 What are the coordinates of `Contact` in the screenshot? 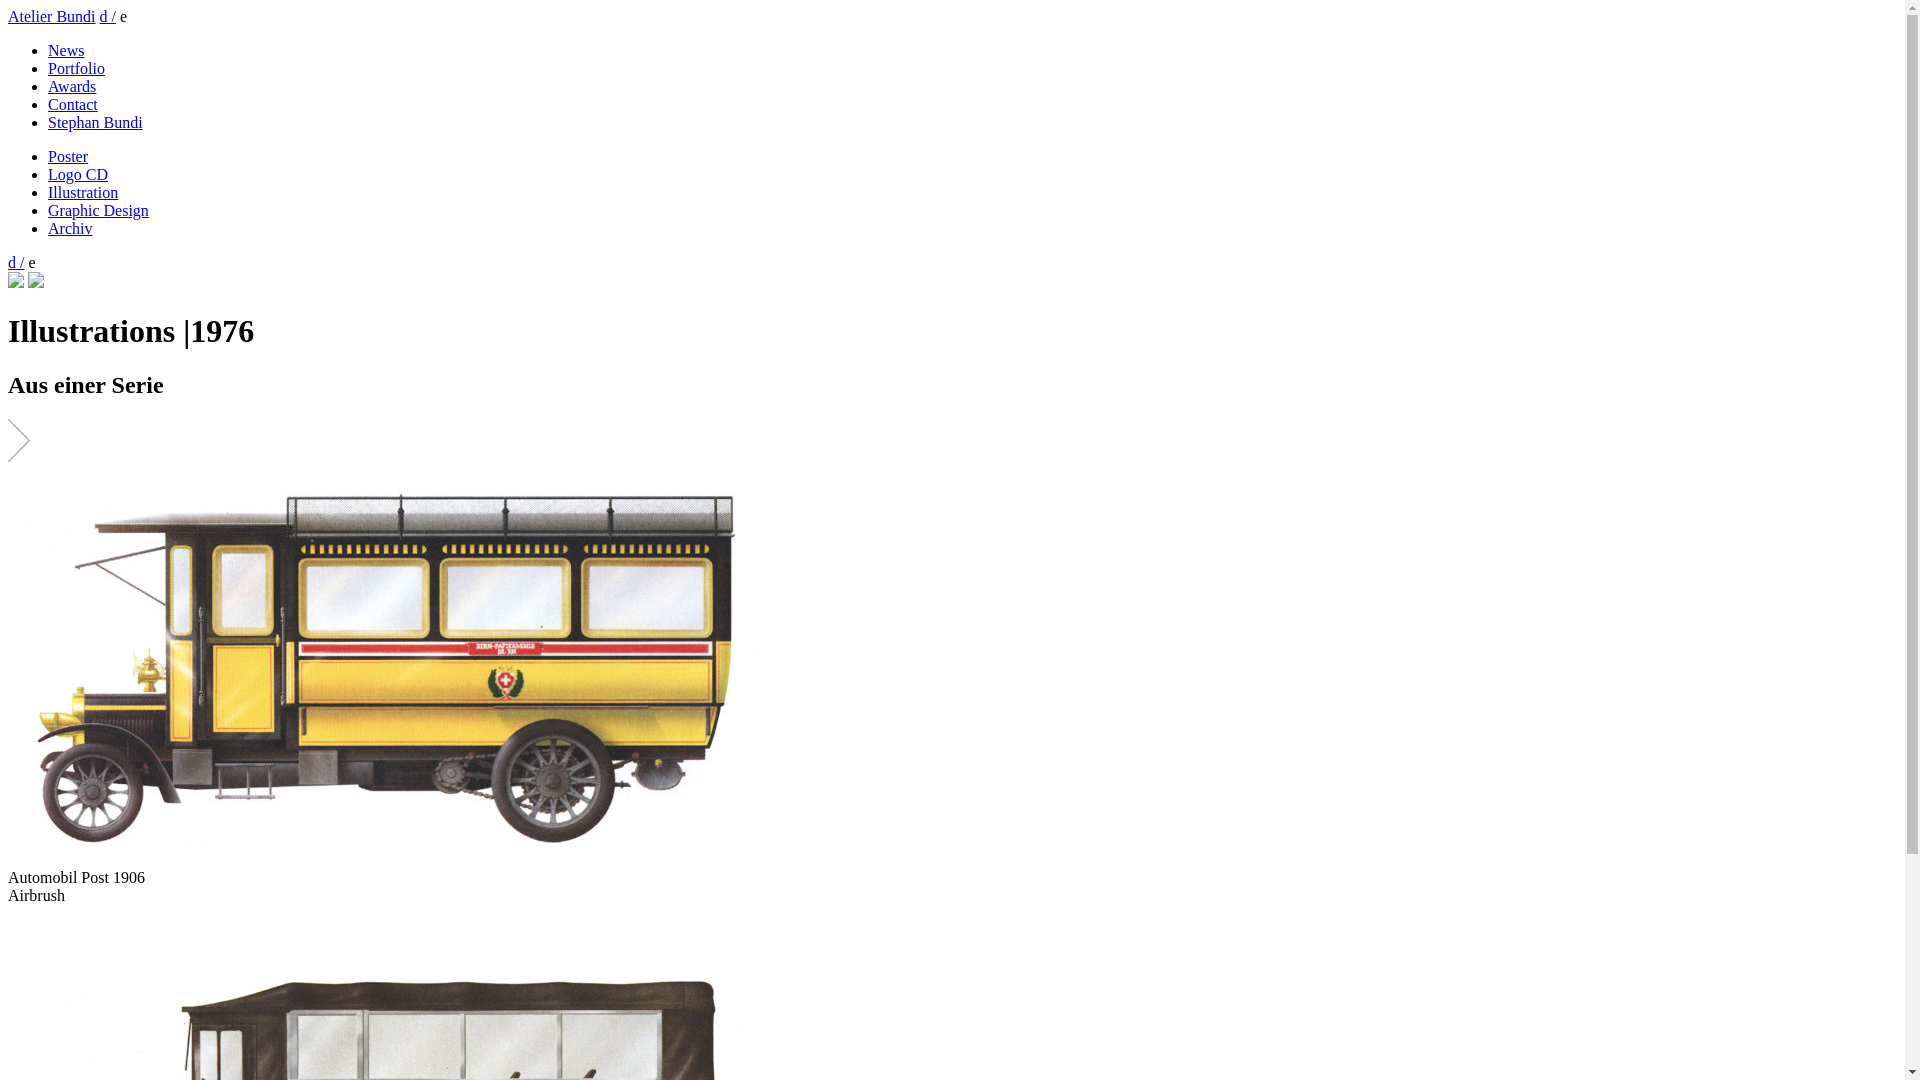 It's located at (73, 104).